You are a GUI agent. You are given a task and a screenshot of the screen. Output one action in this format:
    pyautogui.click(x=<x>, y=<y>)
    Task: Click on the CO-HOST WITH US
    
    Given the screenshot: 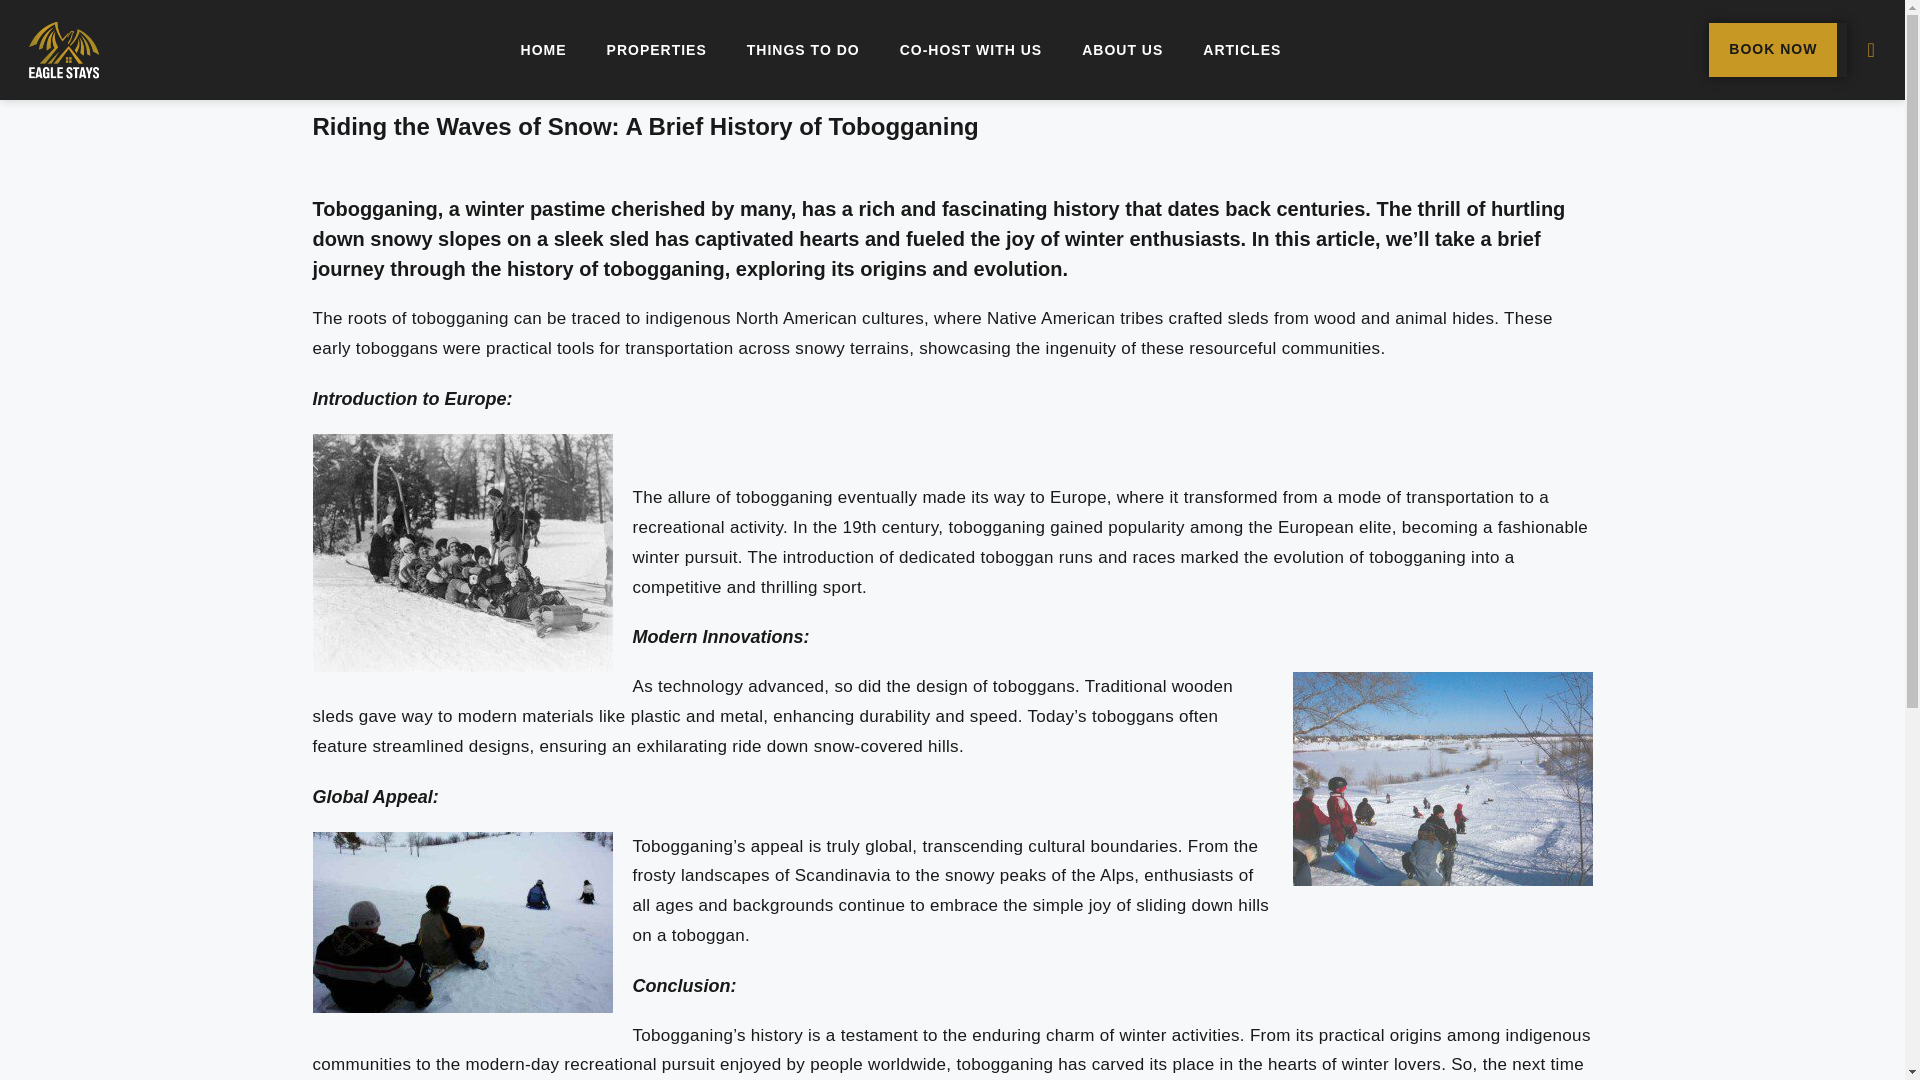 What is the action you would take?
    pyautogui.click(x=971, y=50)
    